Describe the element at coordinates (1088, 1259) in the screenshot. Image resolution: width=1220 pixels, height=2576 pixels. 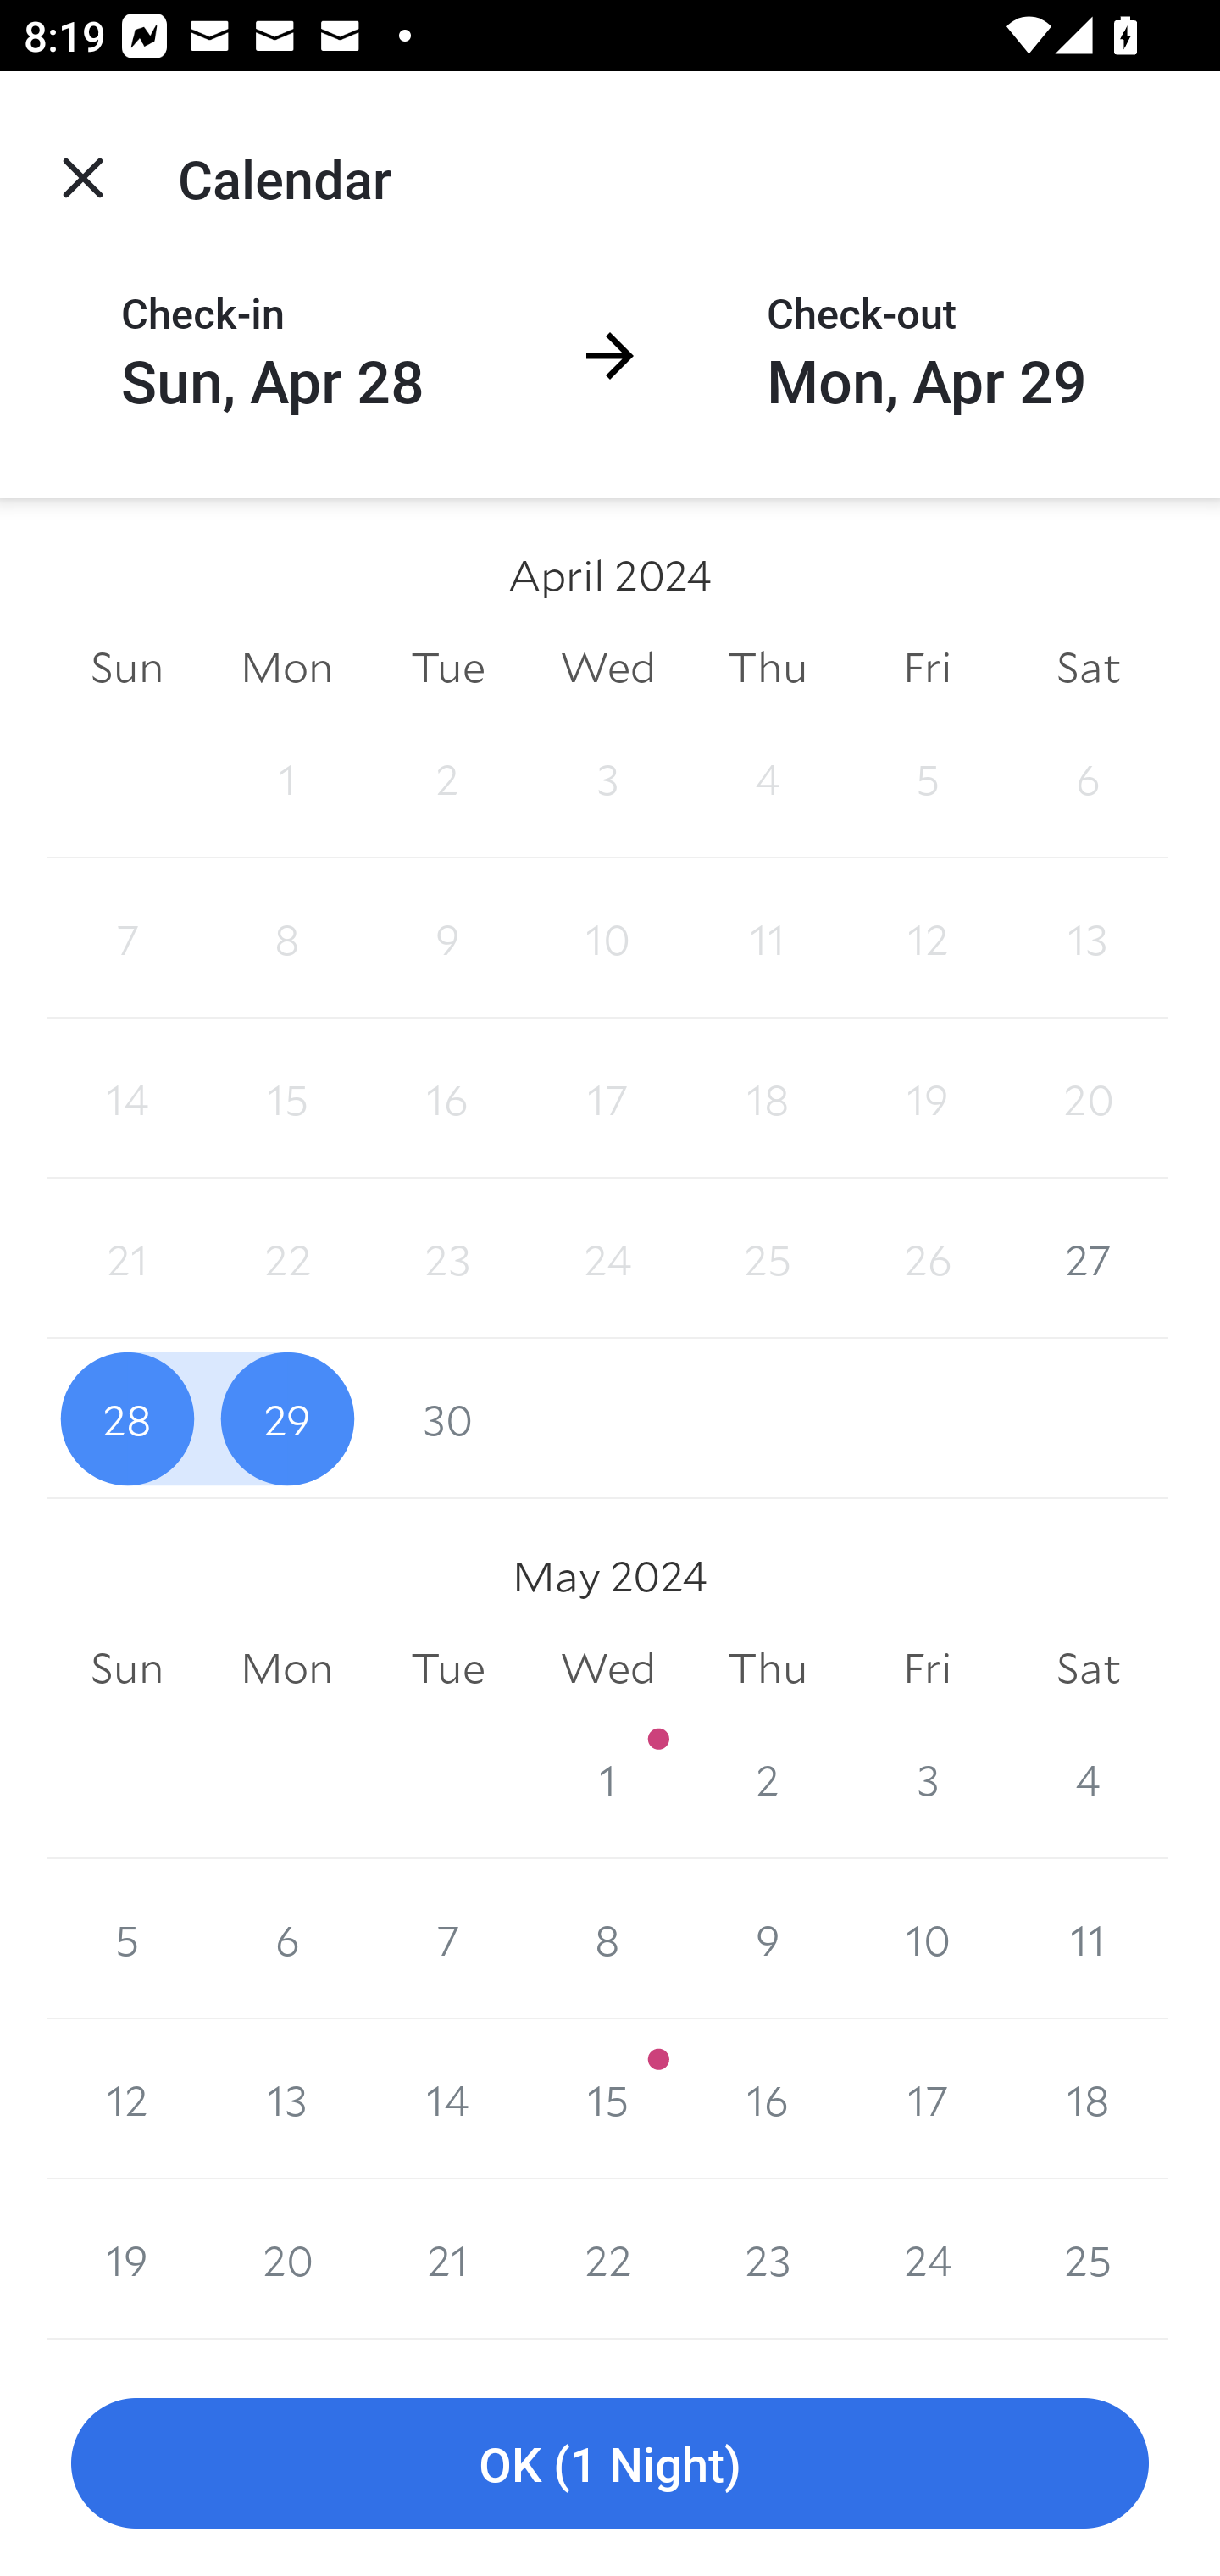
I see `27 27 April 2024` at that location.